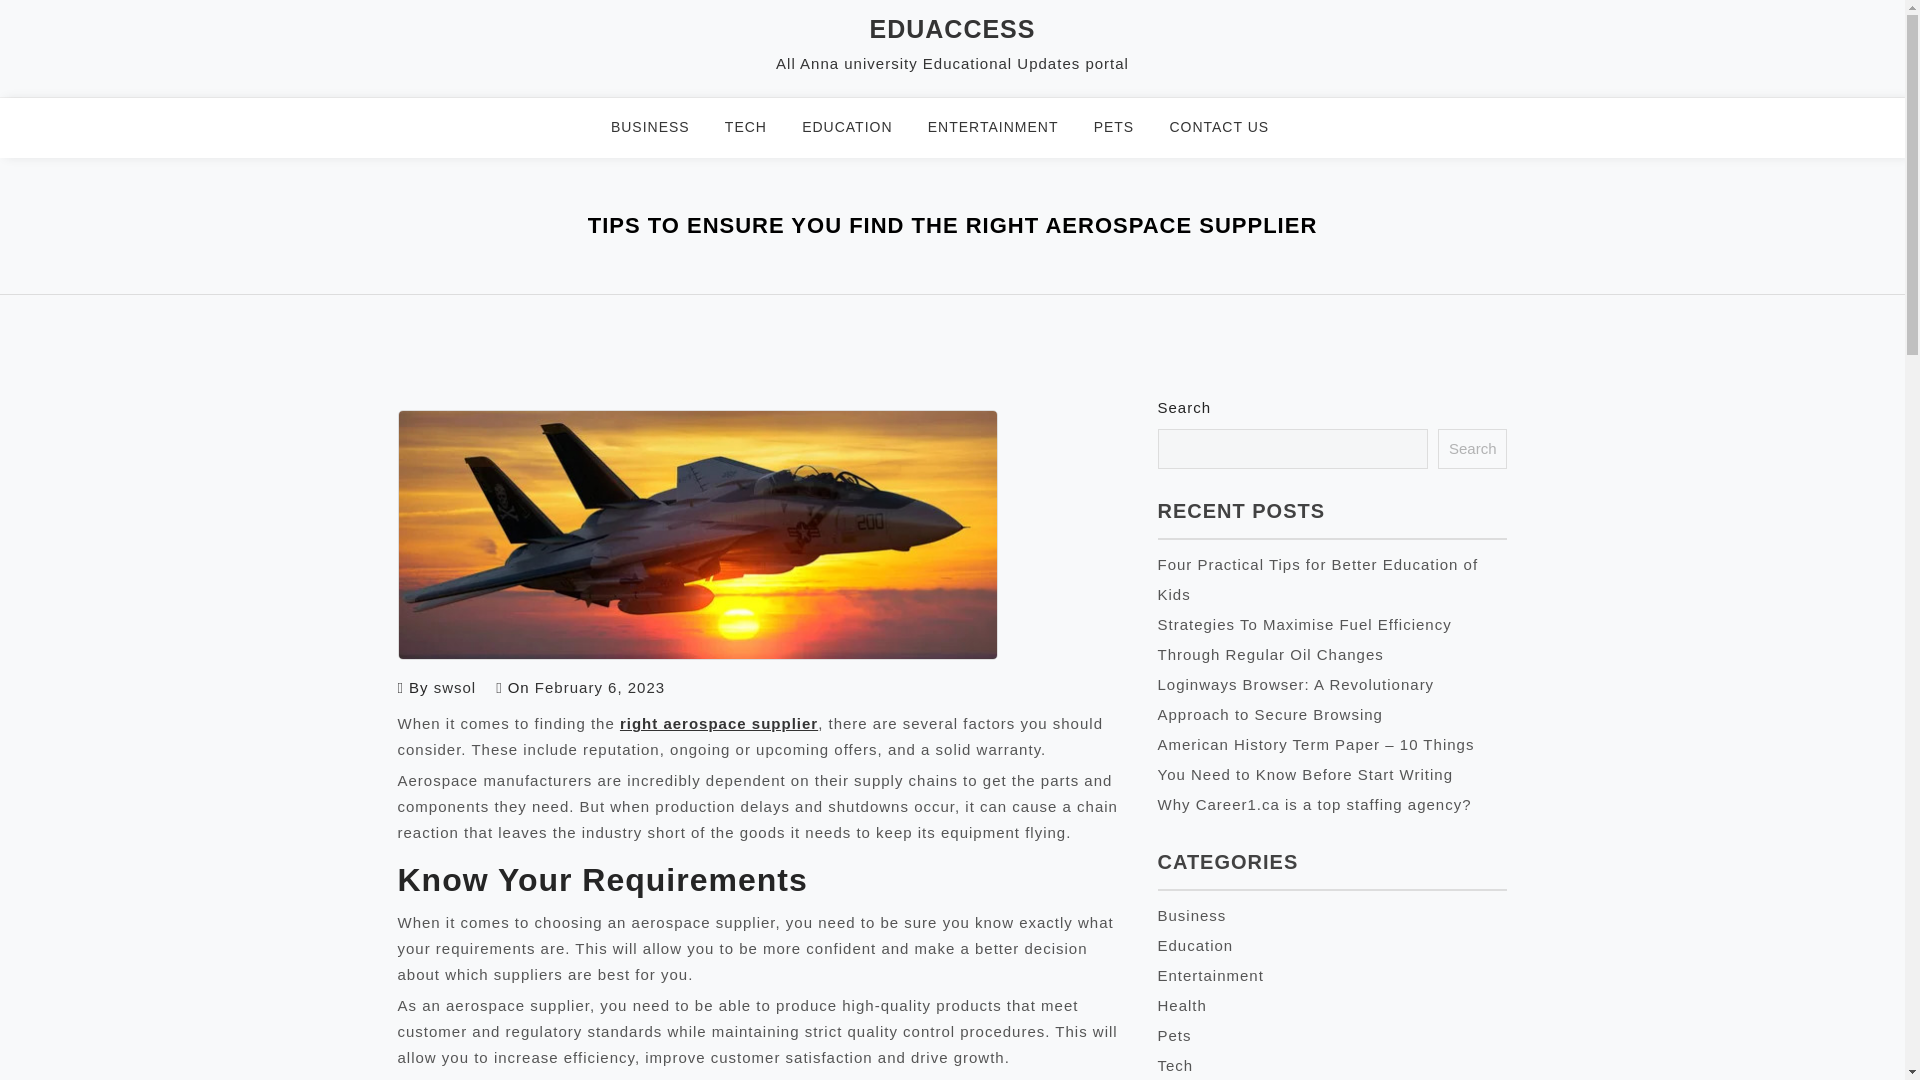 The width and height of the screenshot is (1920, 1080). I want to click on Why Career1.ca is a top staffing agency?, so click(1314, 804).